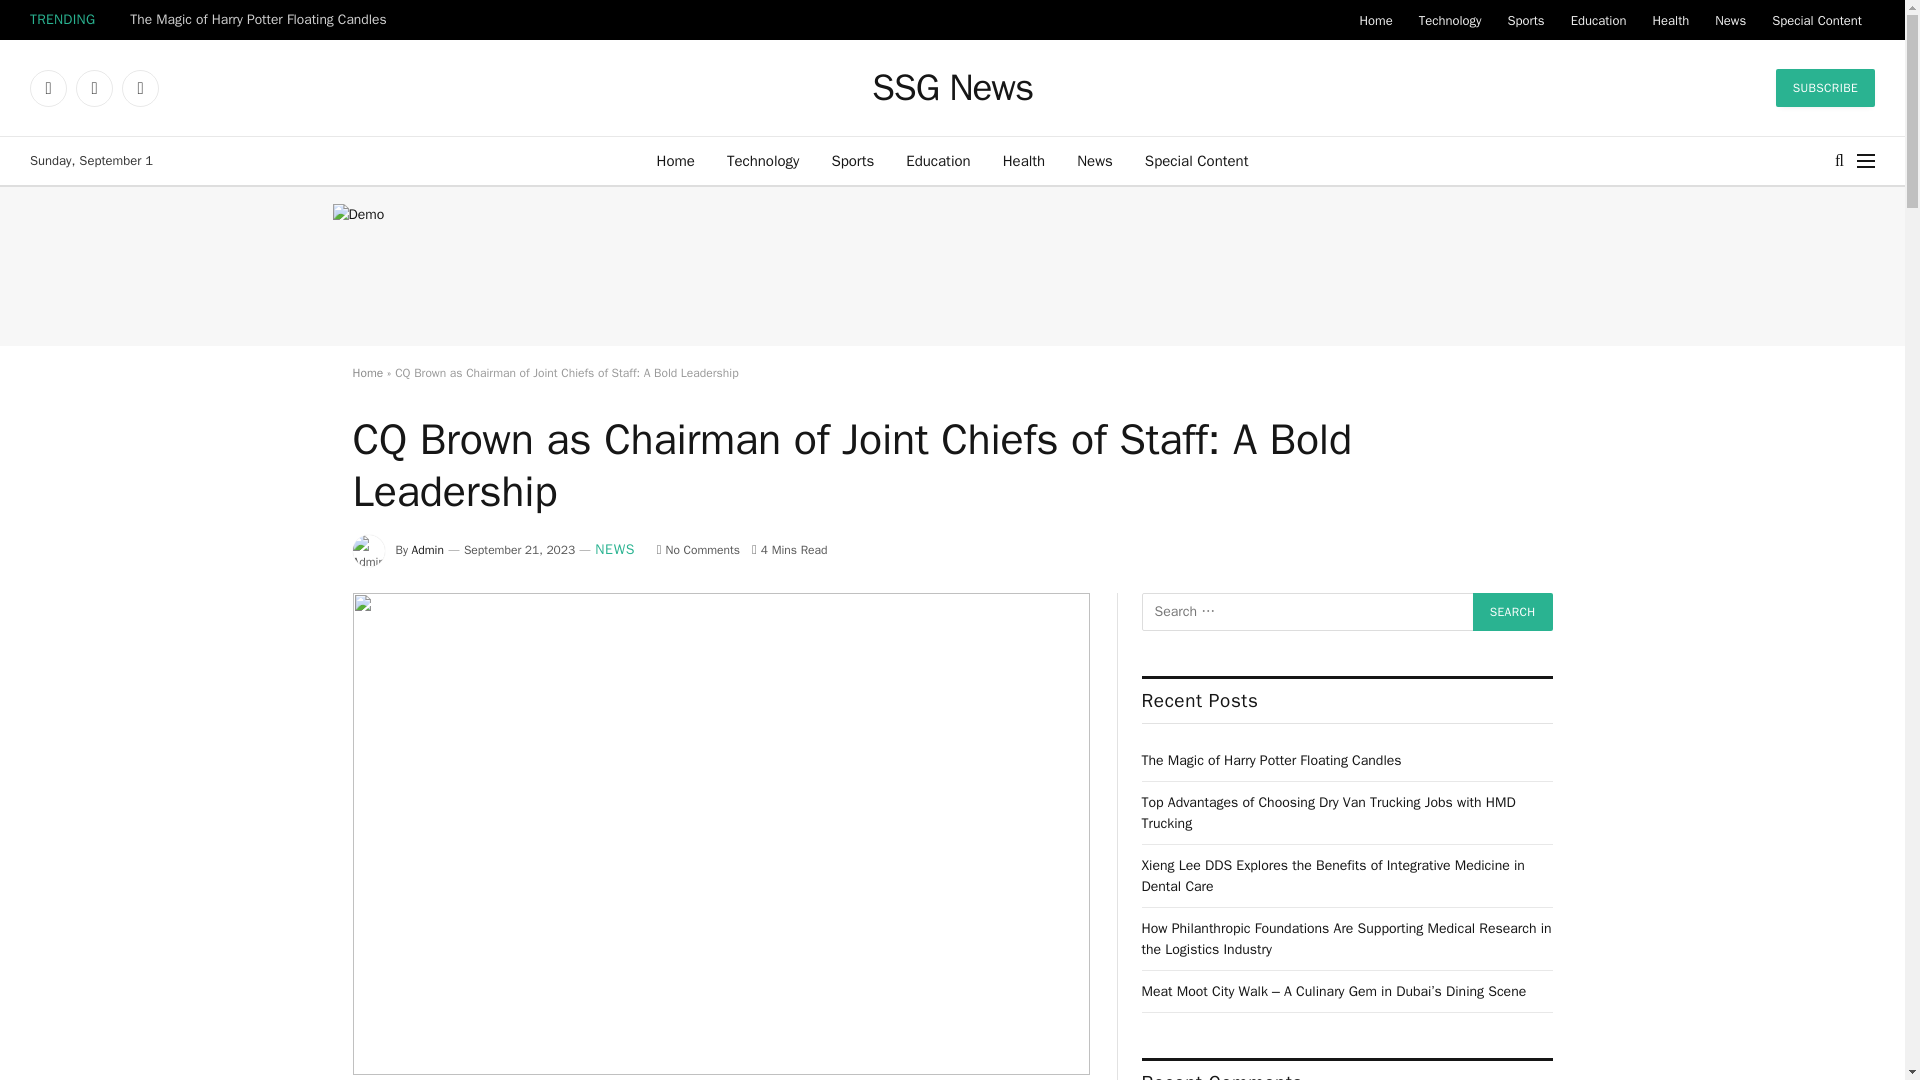  I want to click on Home, so click(676, 160).